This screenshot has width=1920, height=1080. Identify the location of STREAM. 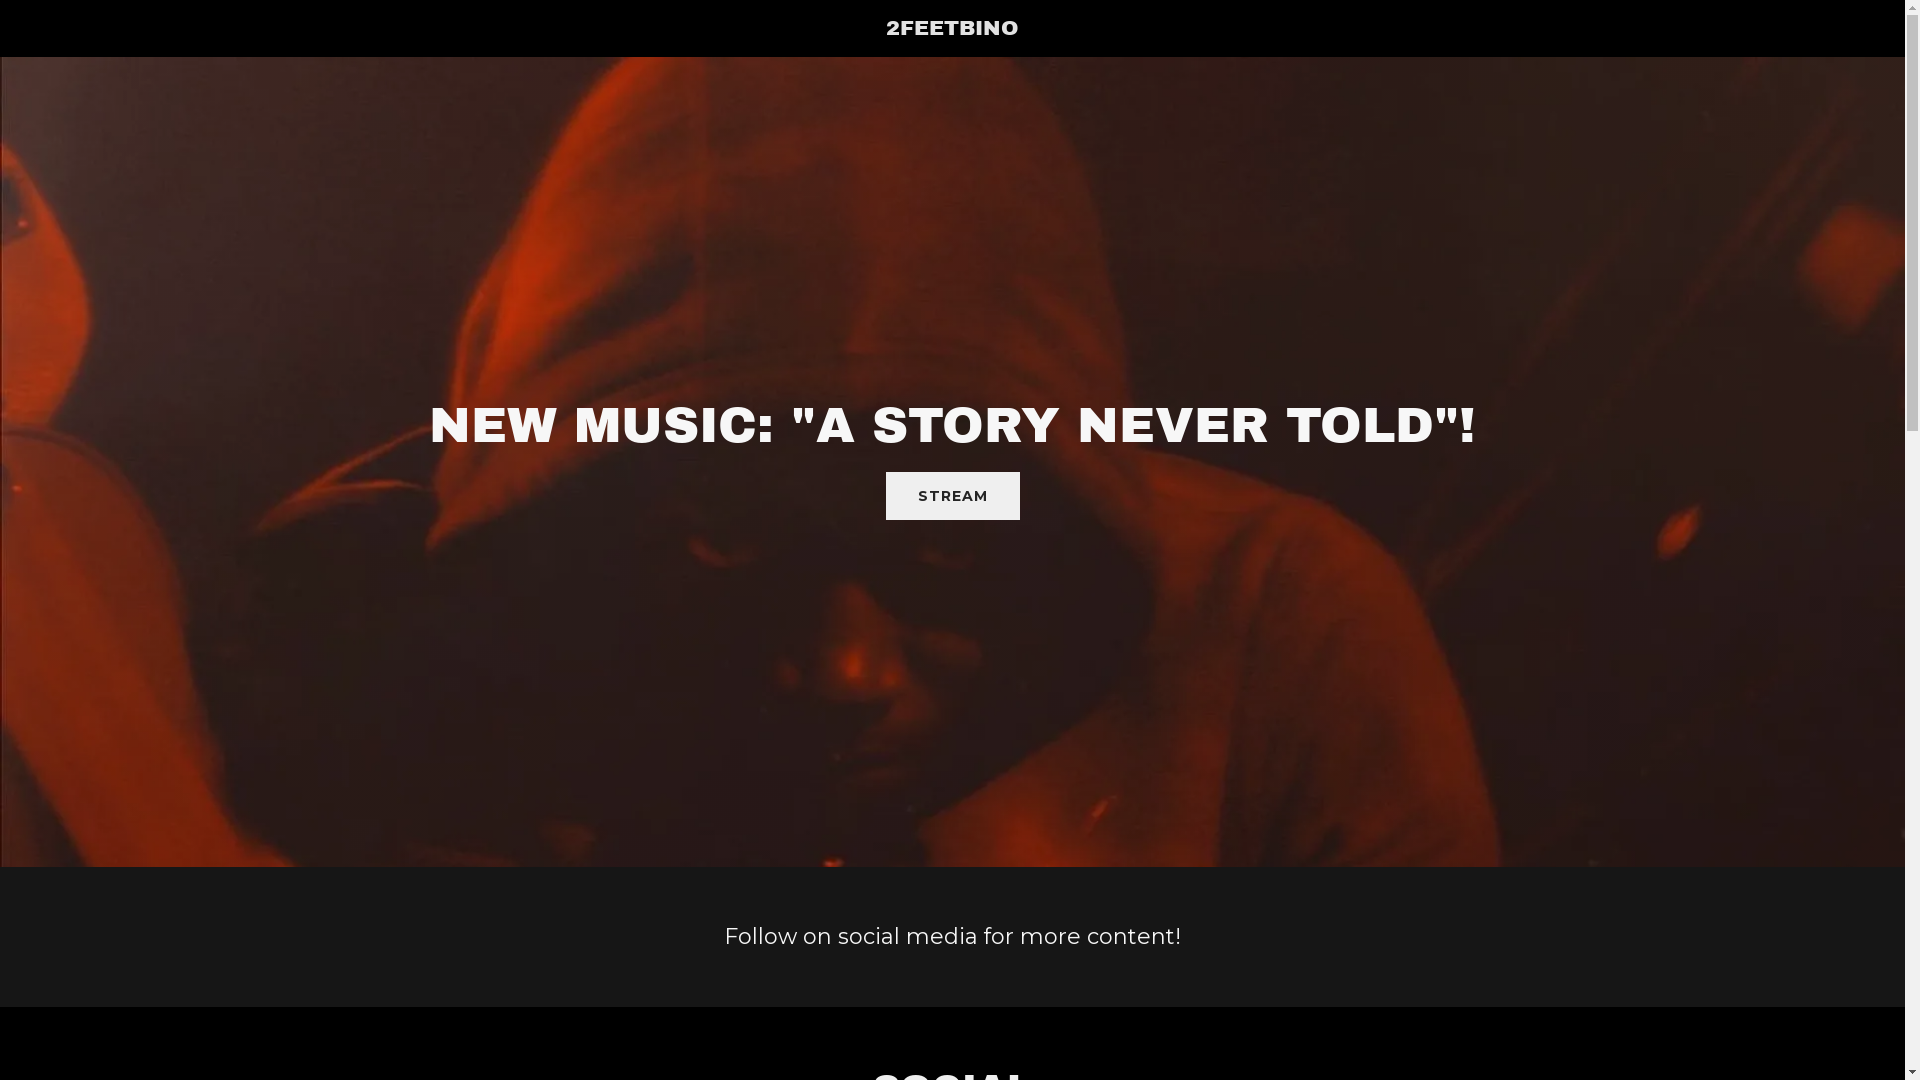
(953, 496).